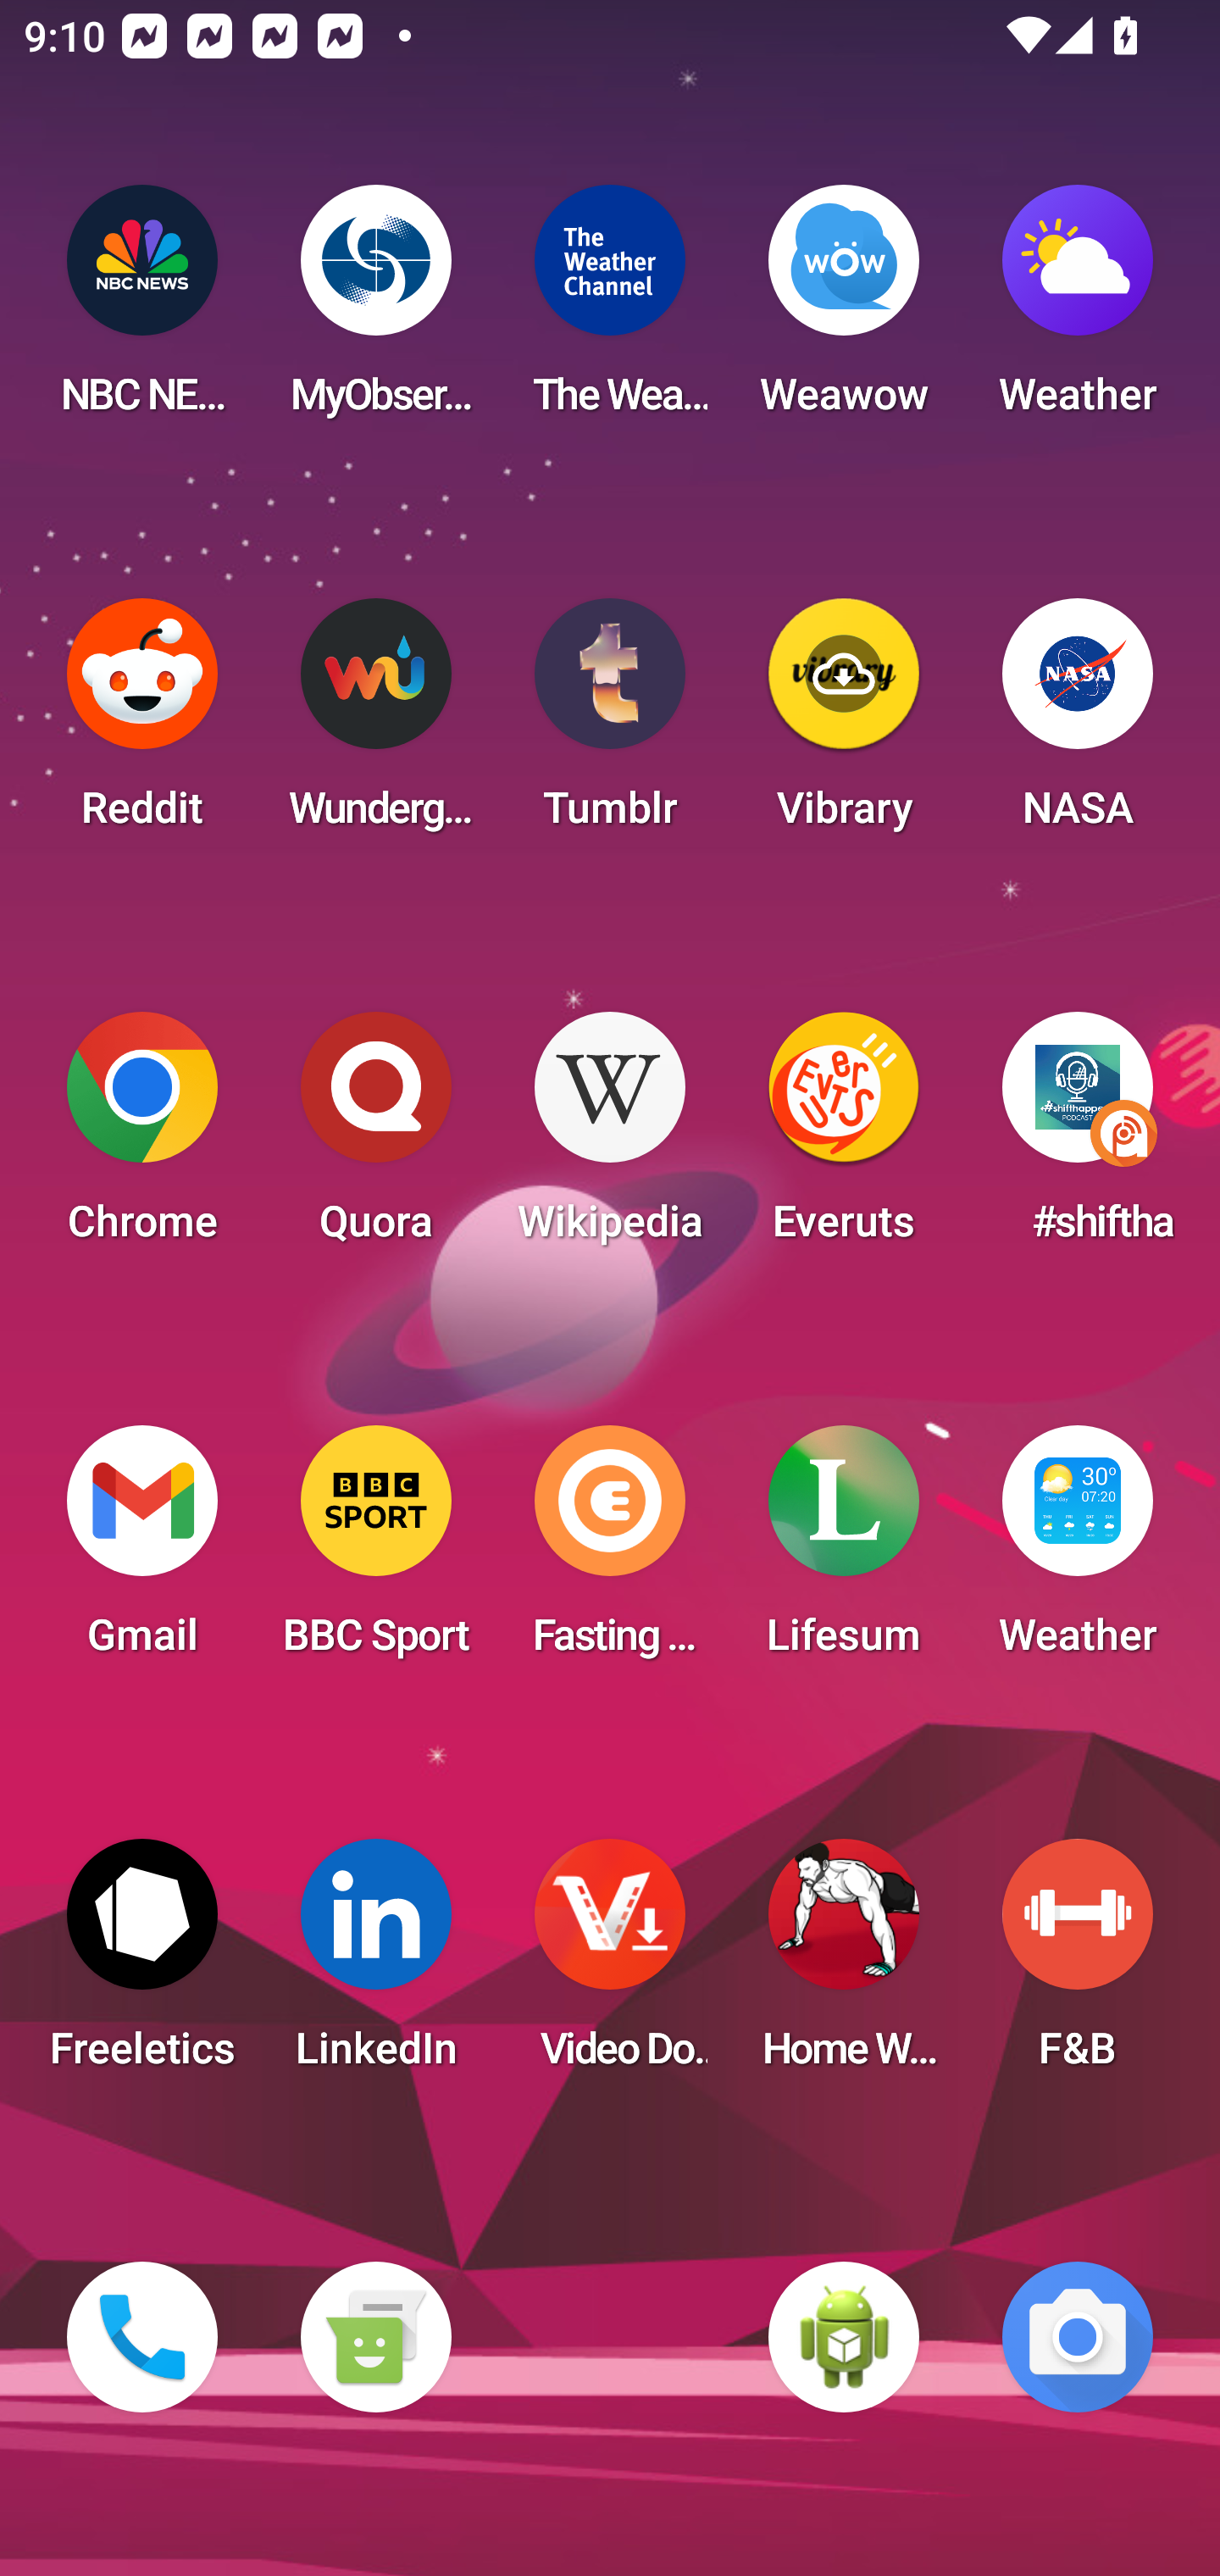 Image resolution: width=1220 pixels, height=2576 pixels. Describe the element at coordinates (610, 310) in the screenshot. I see `The Weather Channel` at that location.